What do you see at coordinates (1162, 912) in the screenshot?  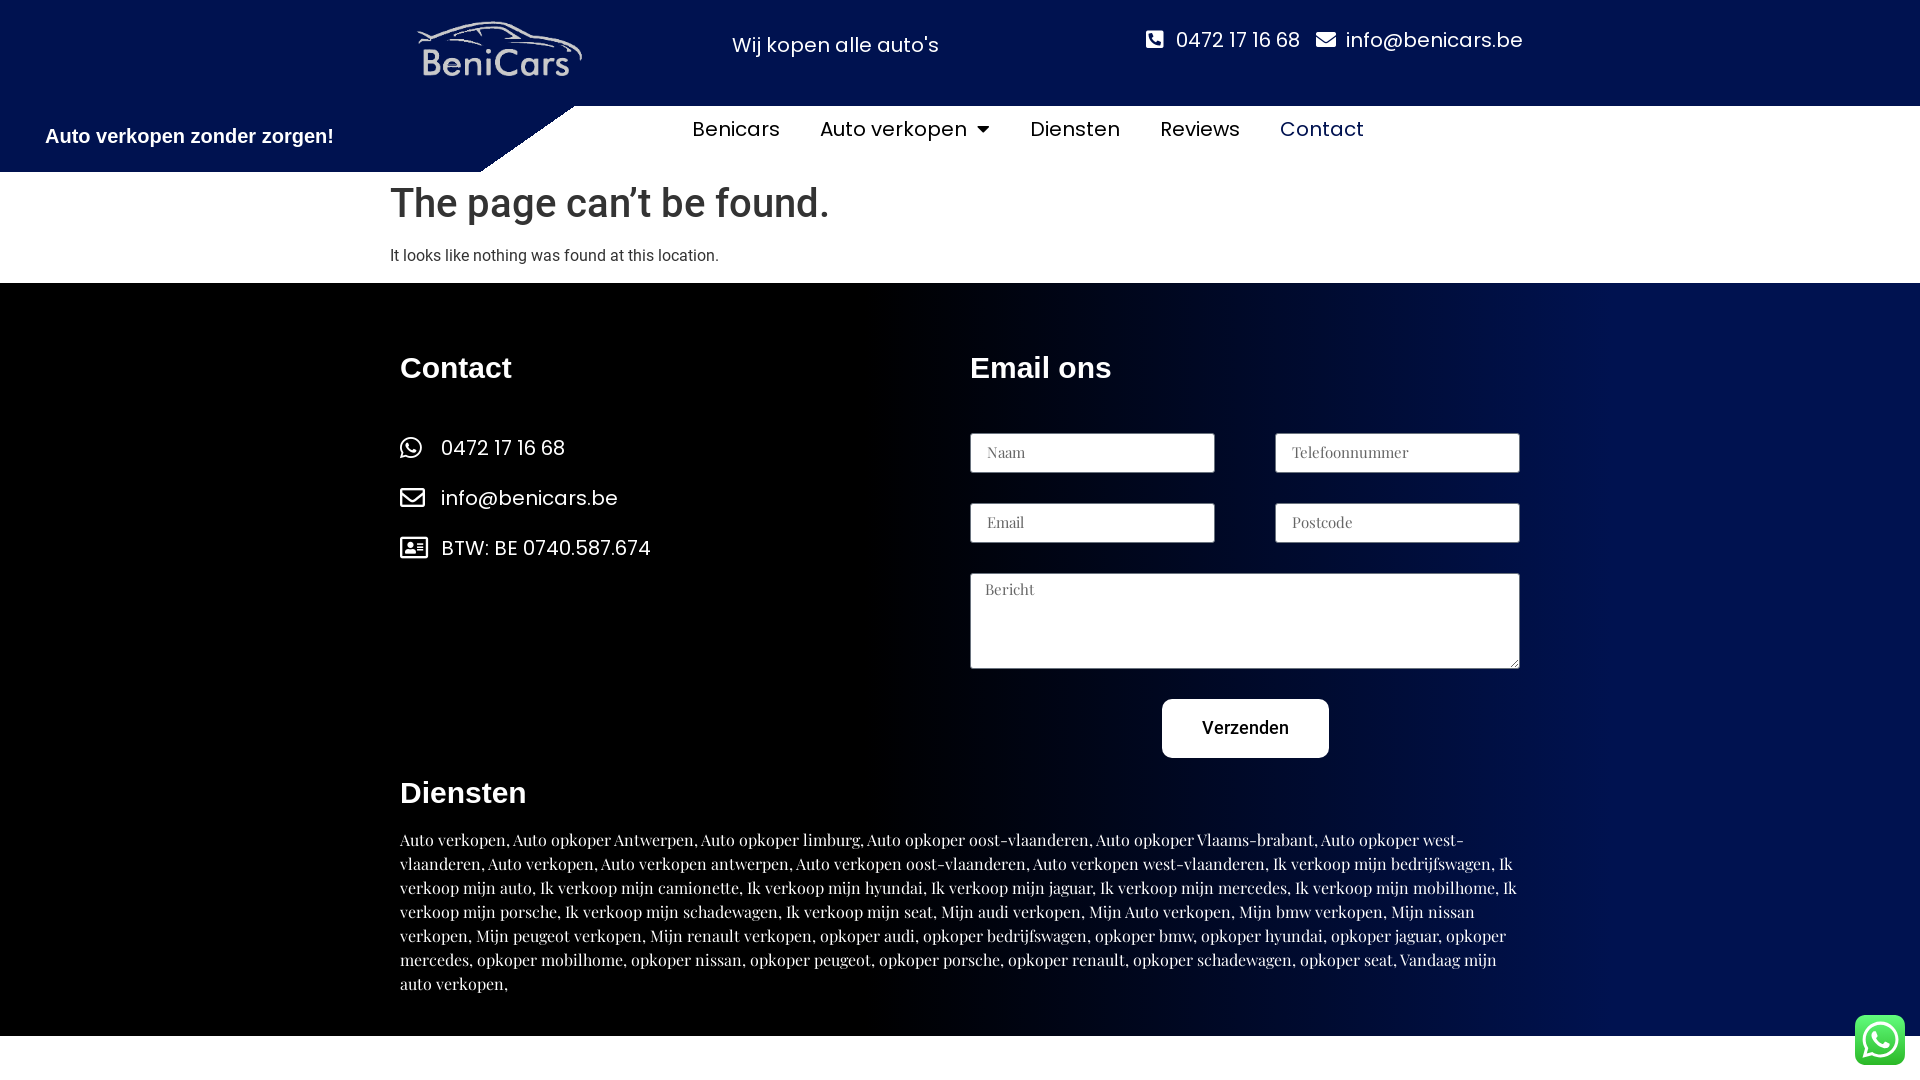 I see `Mijn Auto verkopen,` at bounding box center [1162, 912].